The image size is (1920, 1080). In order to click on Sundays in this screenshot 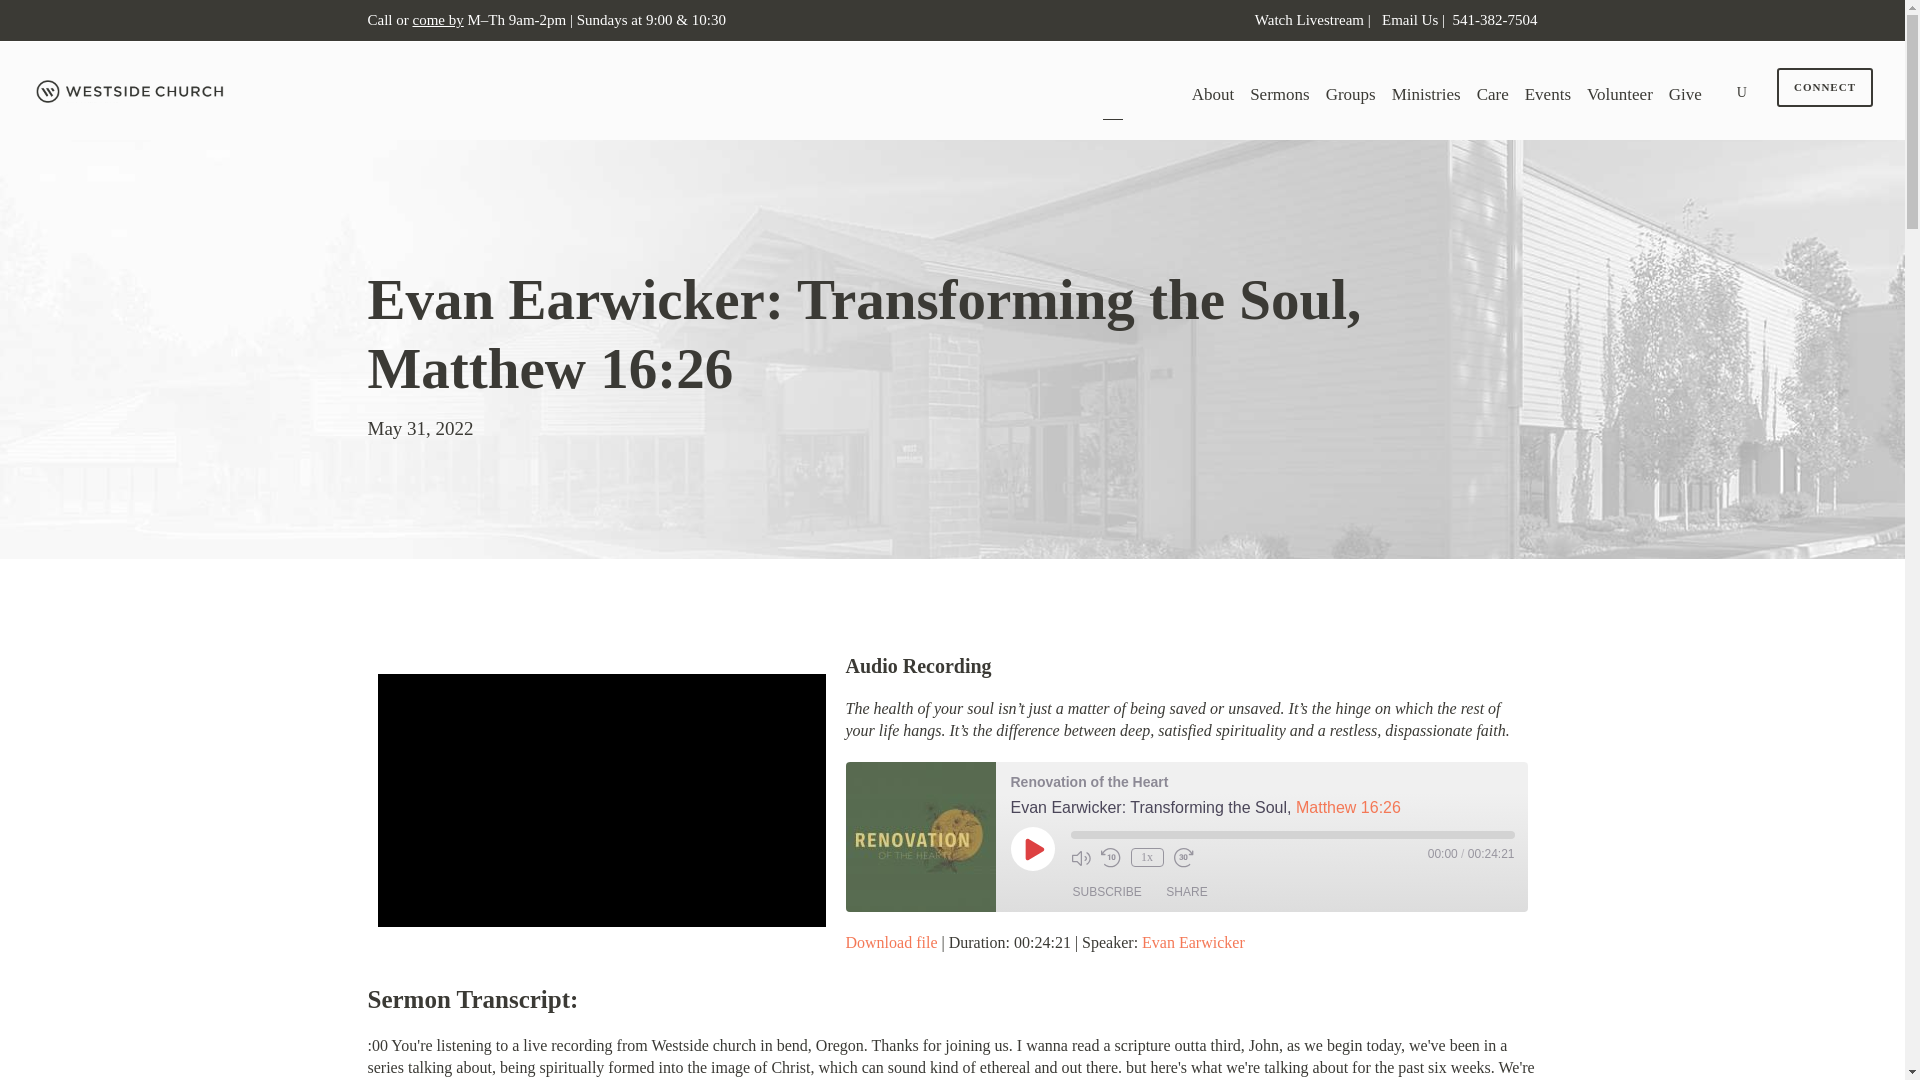, I will do `click(600, 20)`.